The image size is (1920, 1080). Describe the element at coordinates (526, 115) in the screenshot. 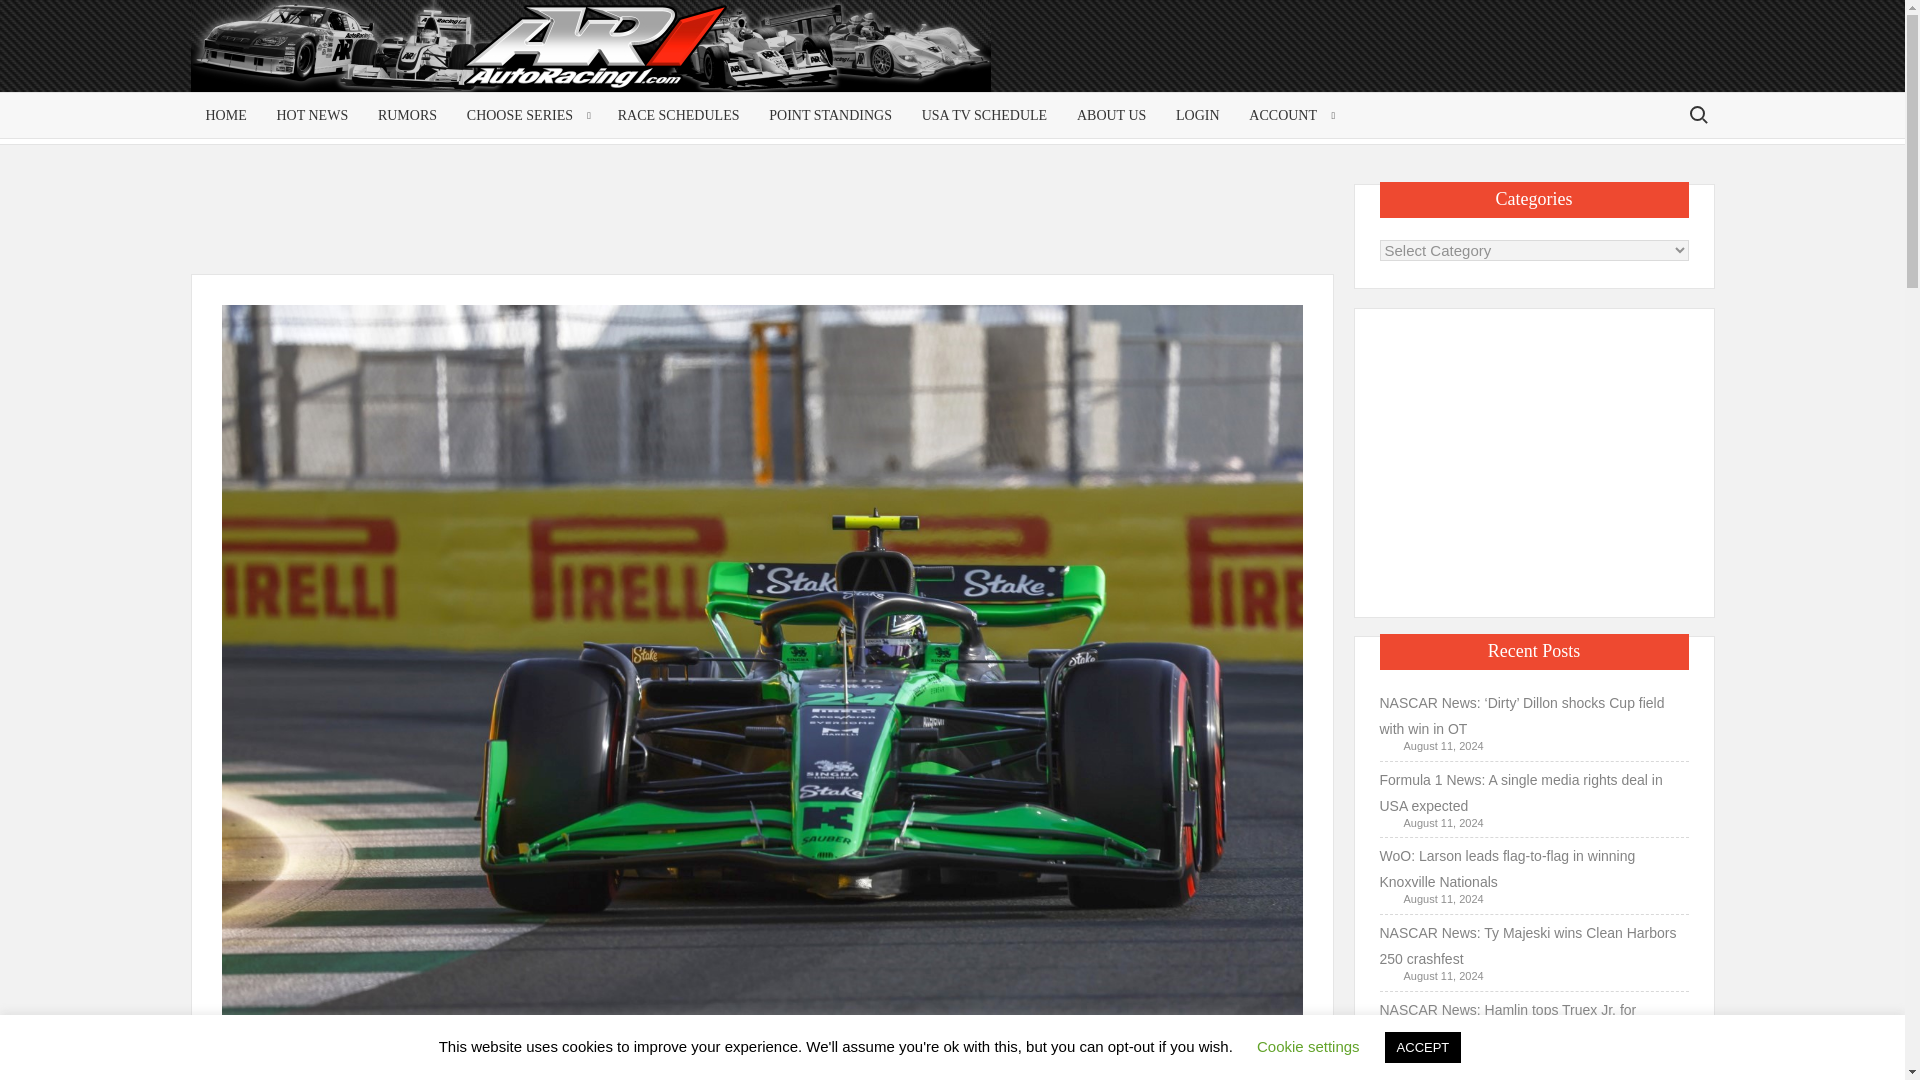

I see `CHOOSE SERIES` at that location.